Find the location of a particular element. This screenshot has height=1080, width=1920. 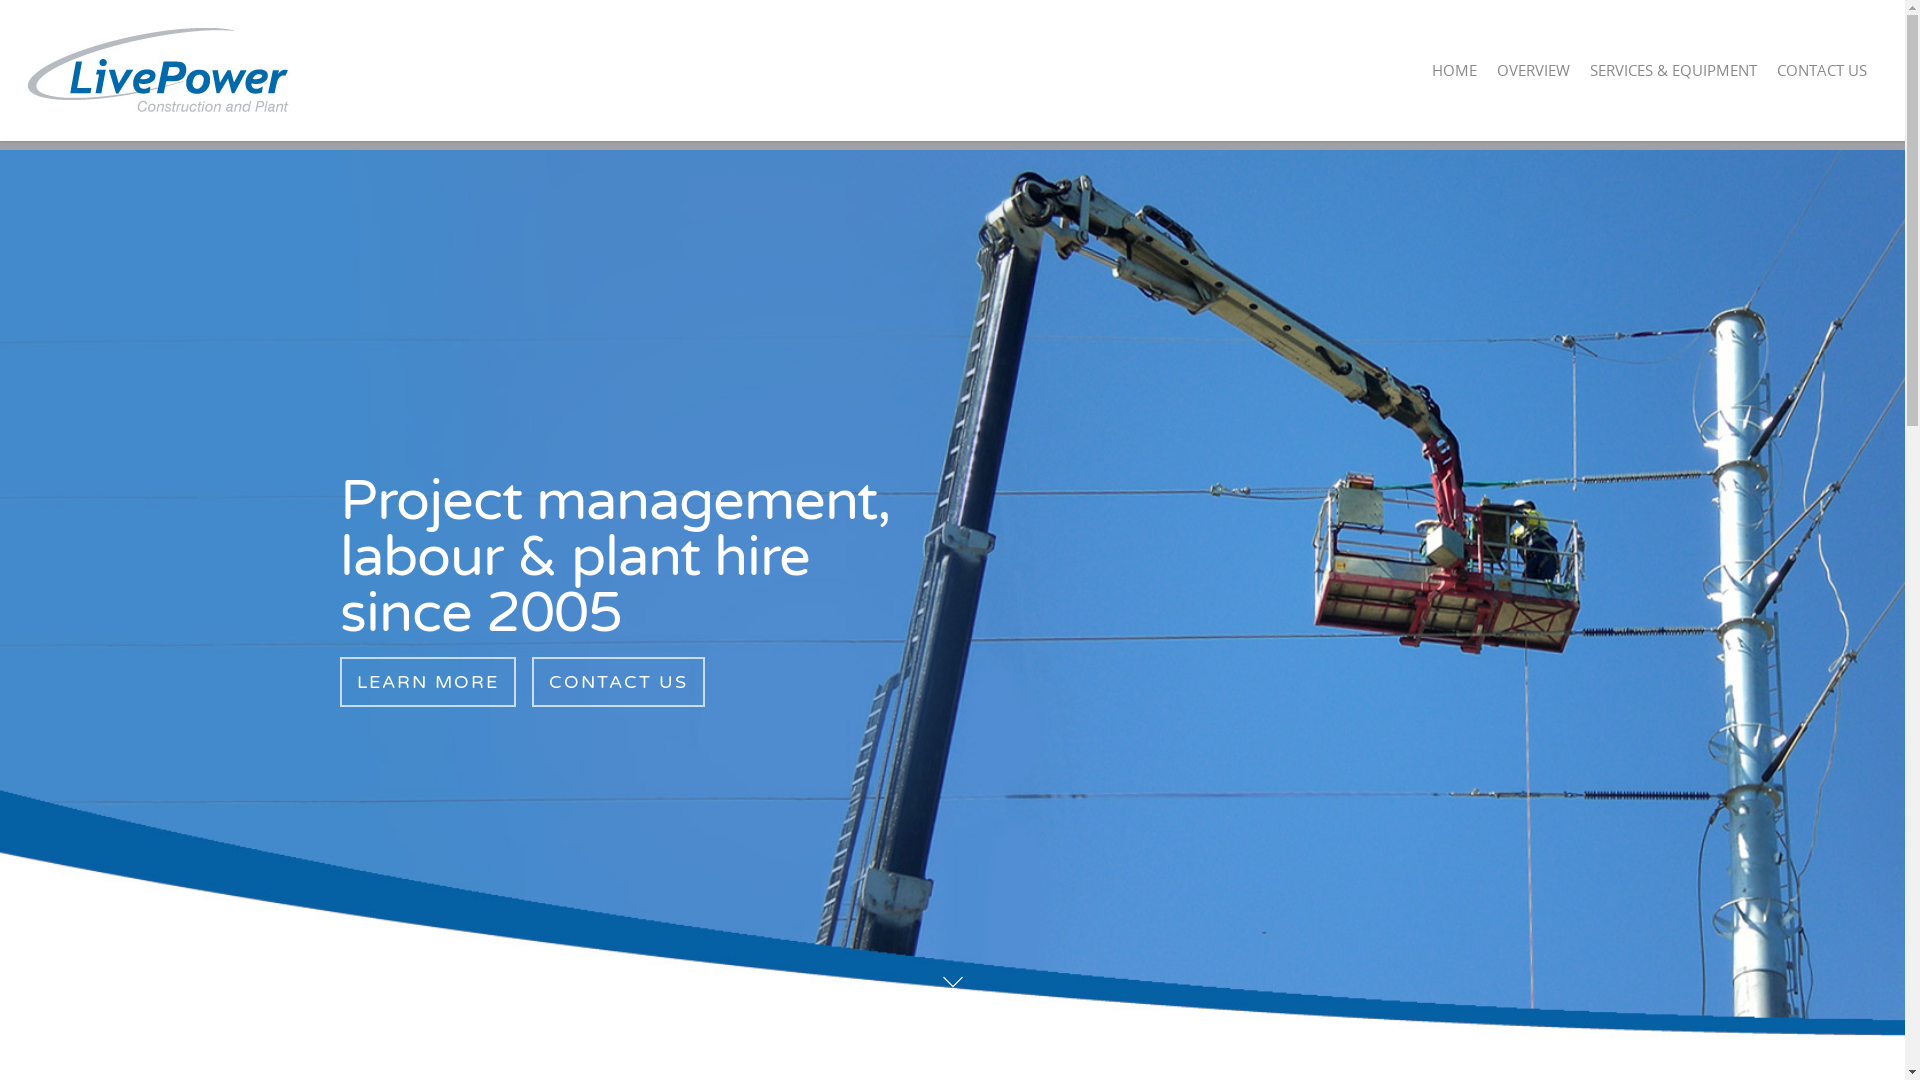

OVERVIEW is located at coordinates (1534, 84).